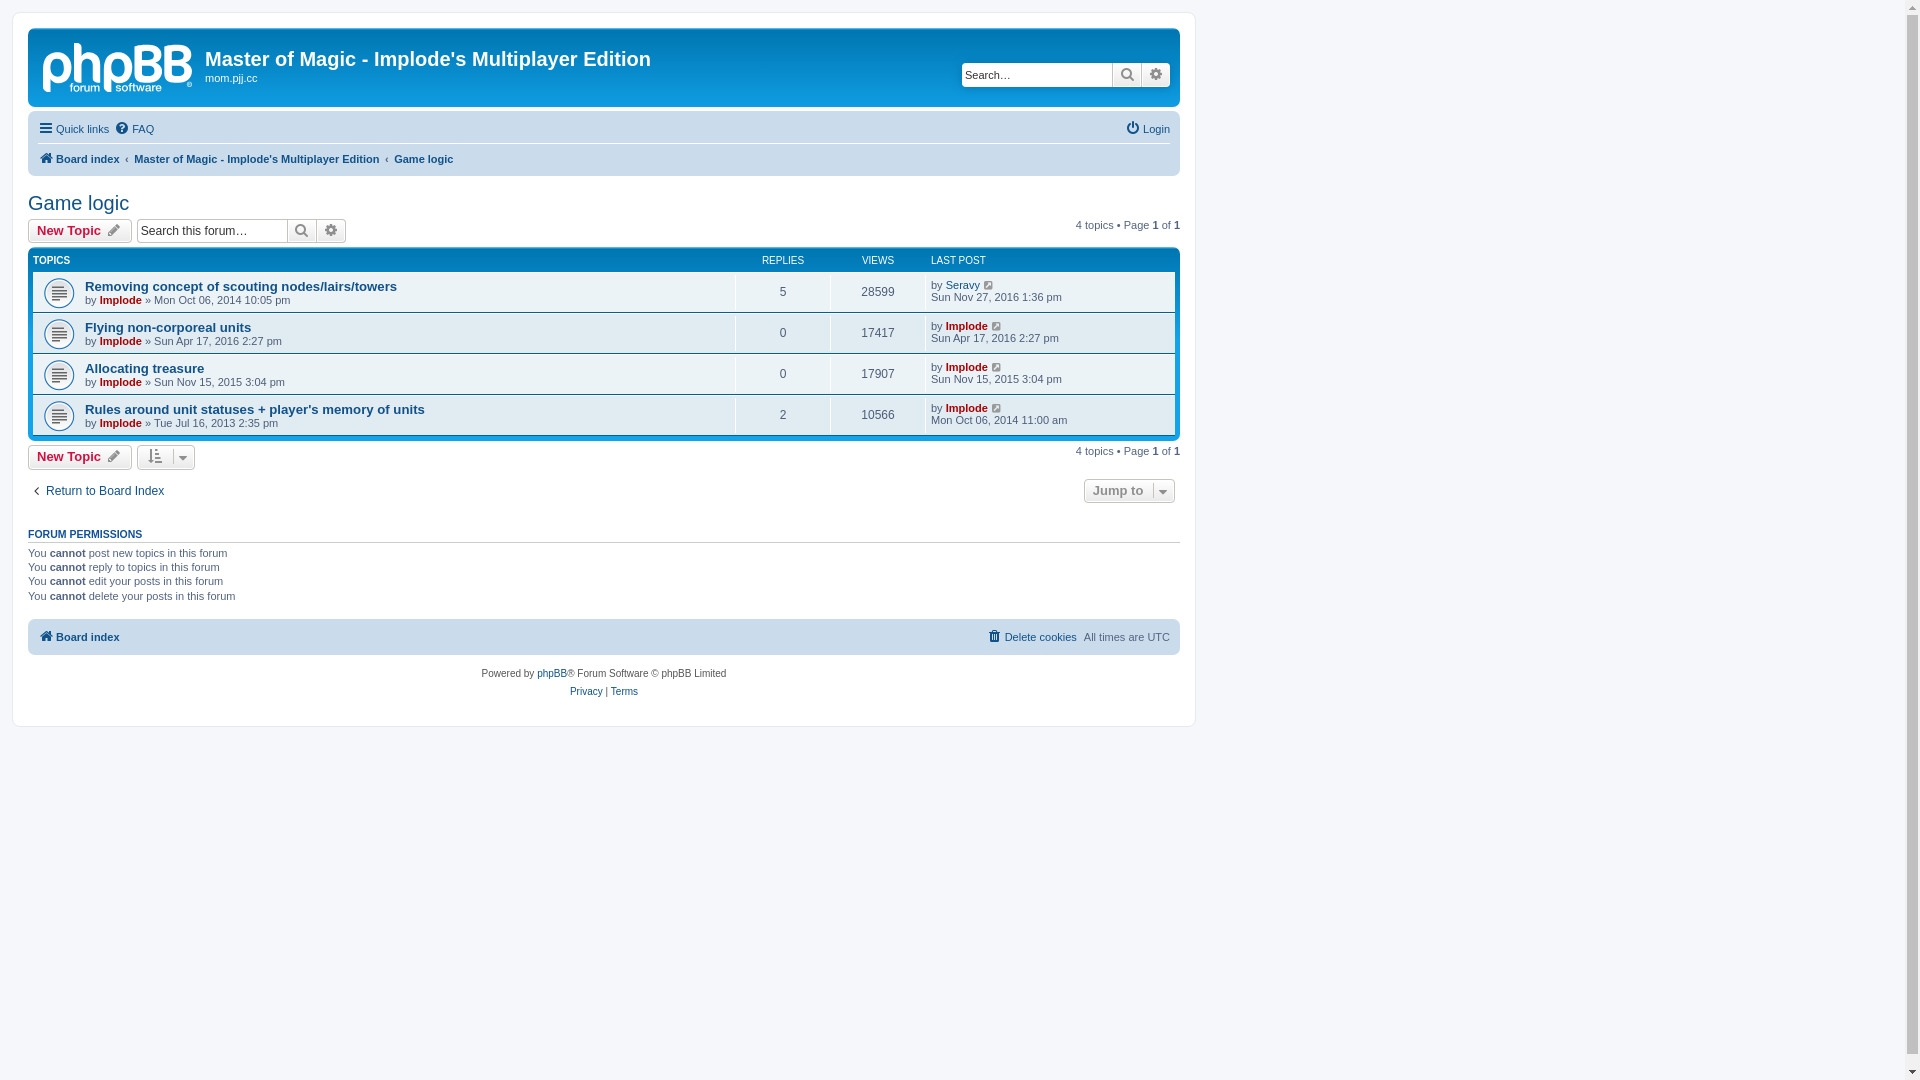 The height and width of the screenshot is (1080, 1920). Describe the element at coordinates (78, 204) in the screenshot. I see `Game logic` at that location.